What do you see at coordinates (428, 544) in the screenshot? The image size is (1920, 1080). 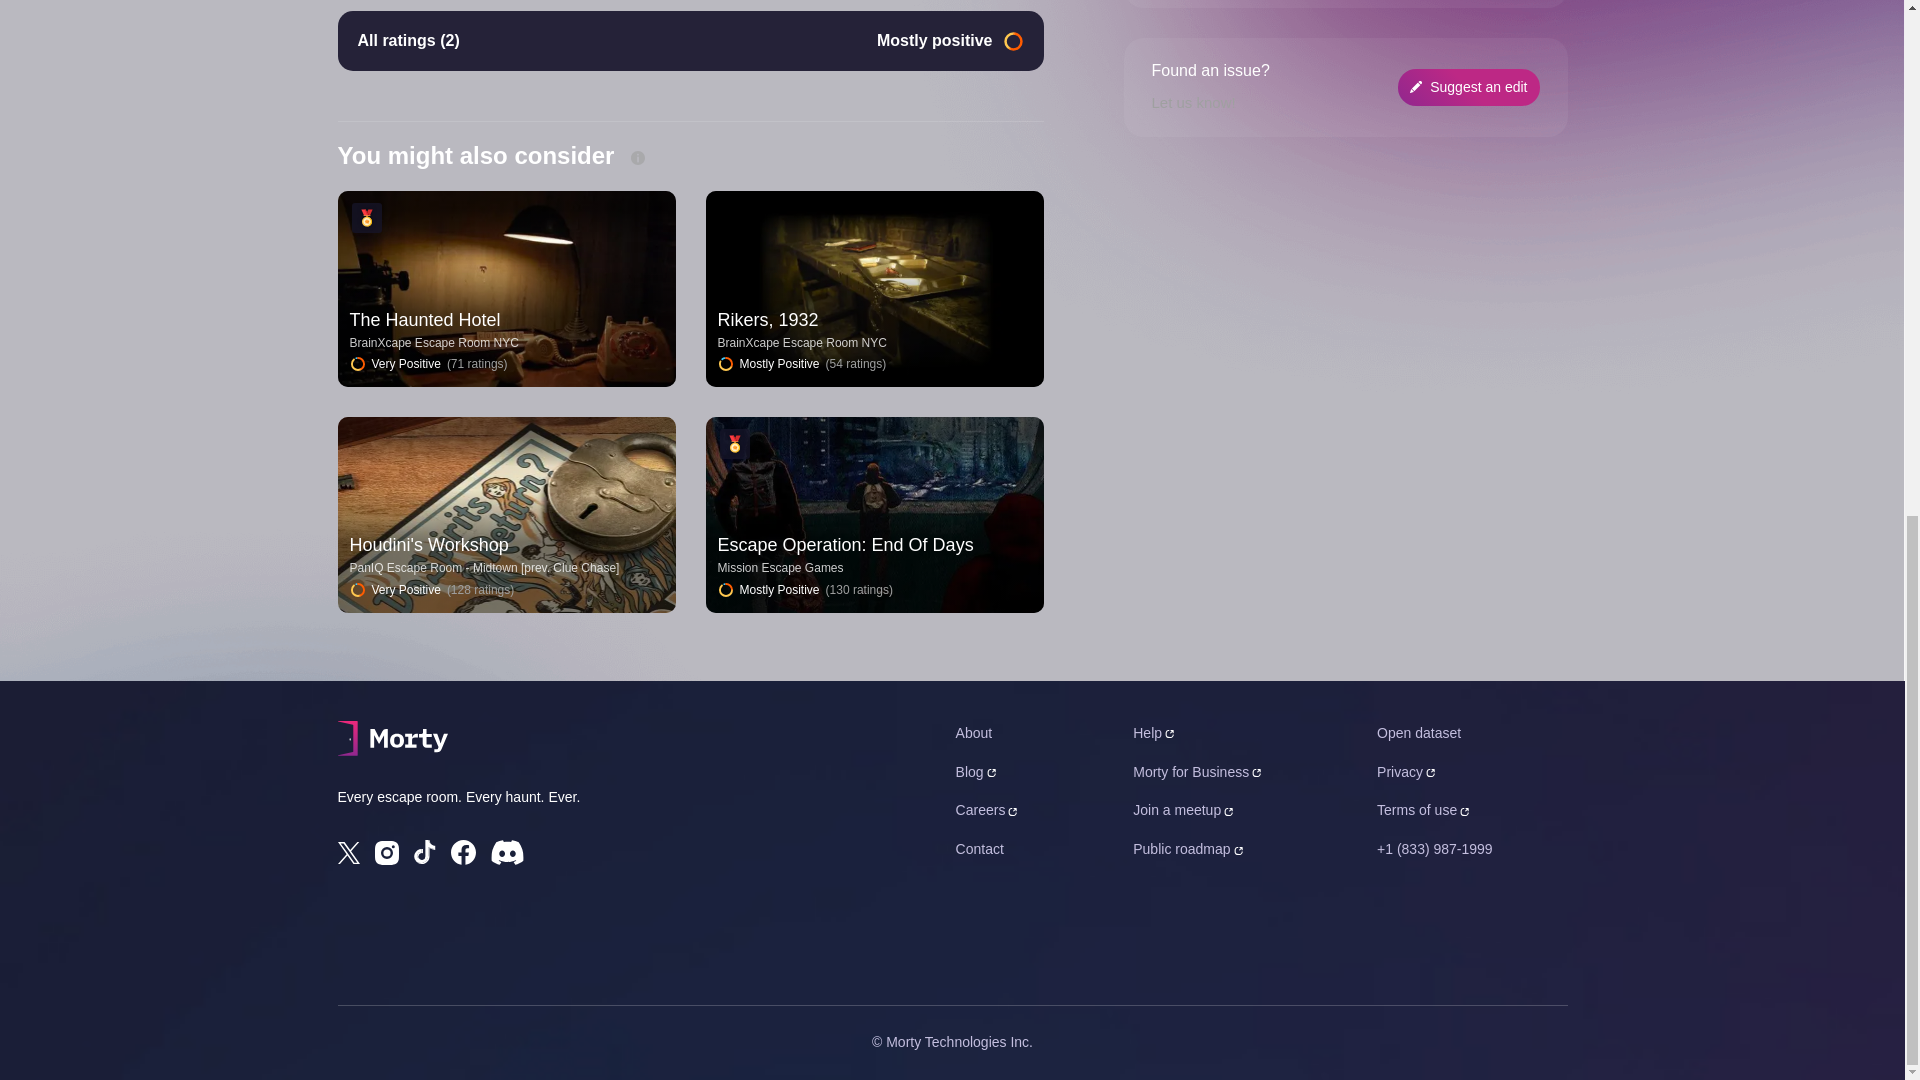 I see `Houdini's Workshop` at bounding box center [428, 544].